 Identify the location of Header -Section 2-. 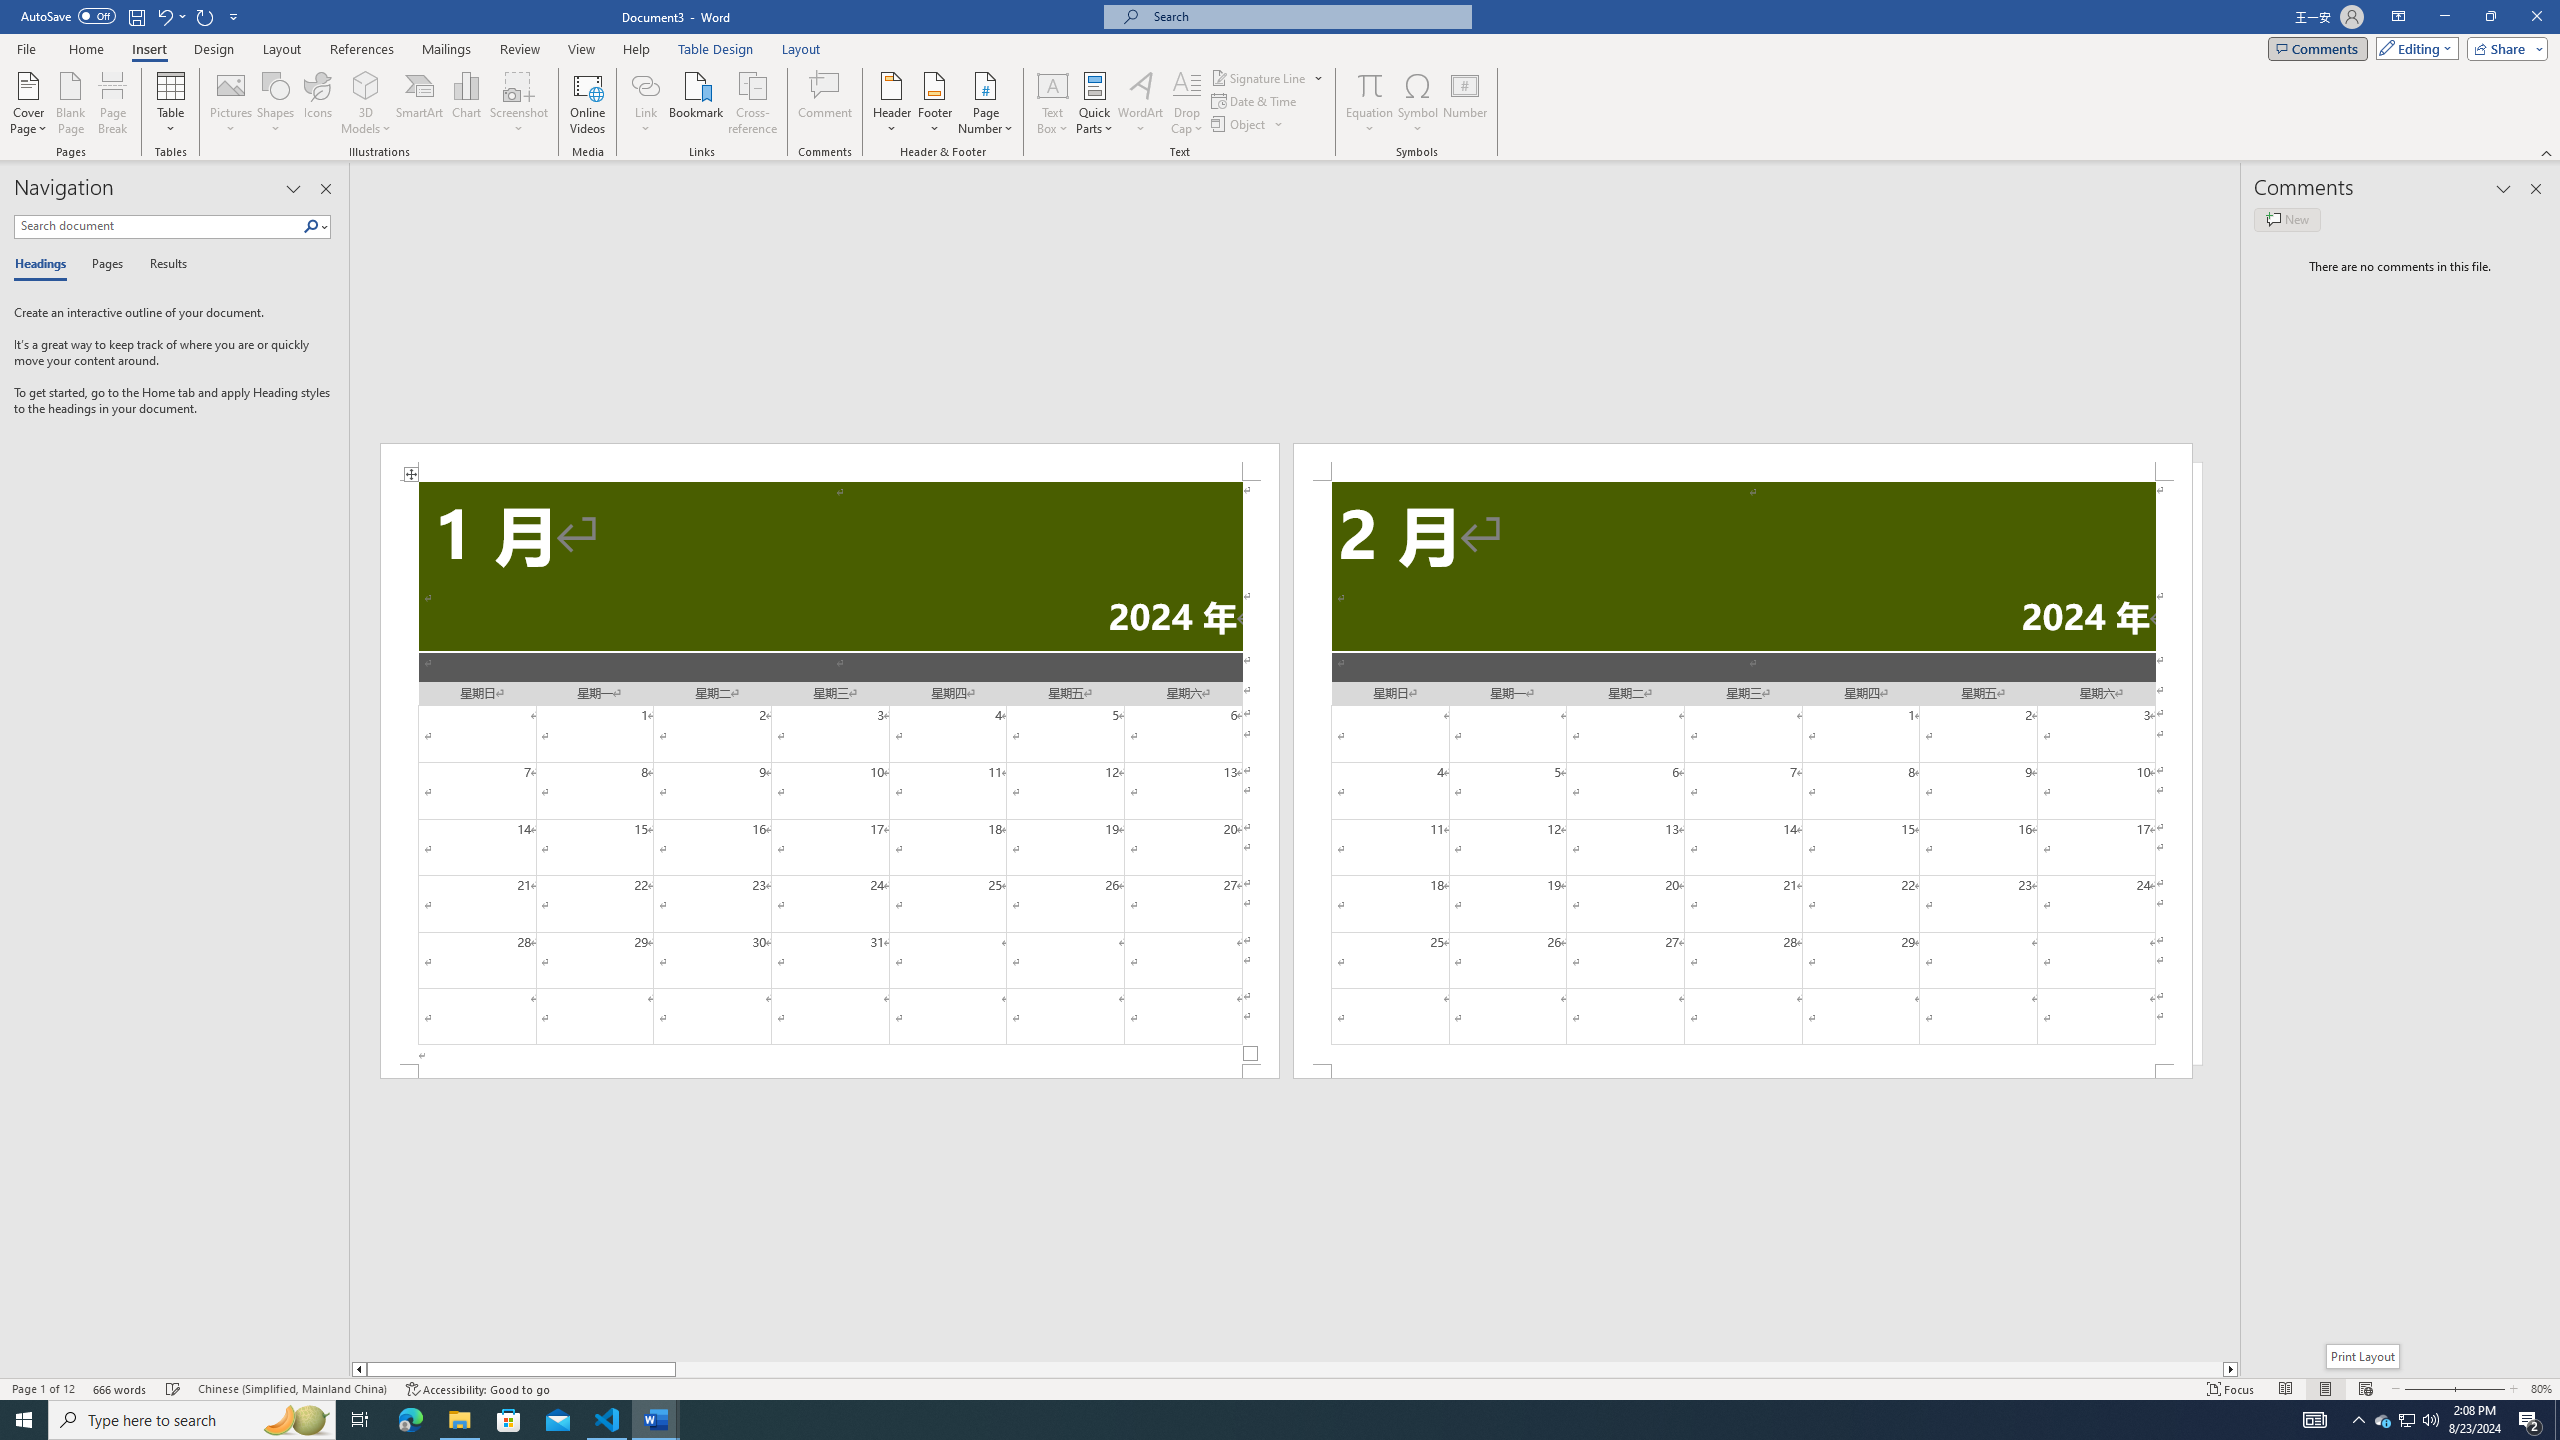
(1742, 462).